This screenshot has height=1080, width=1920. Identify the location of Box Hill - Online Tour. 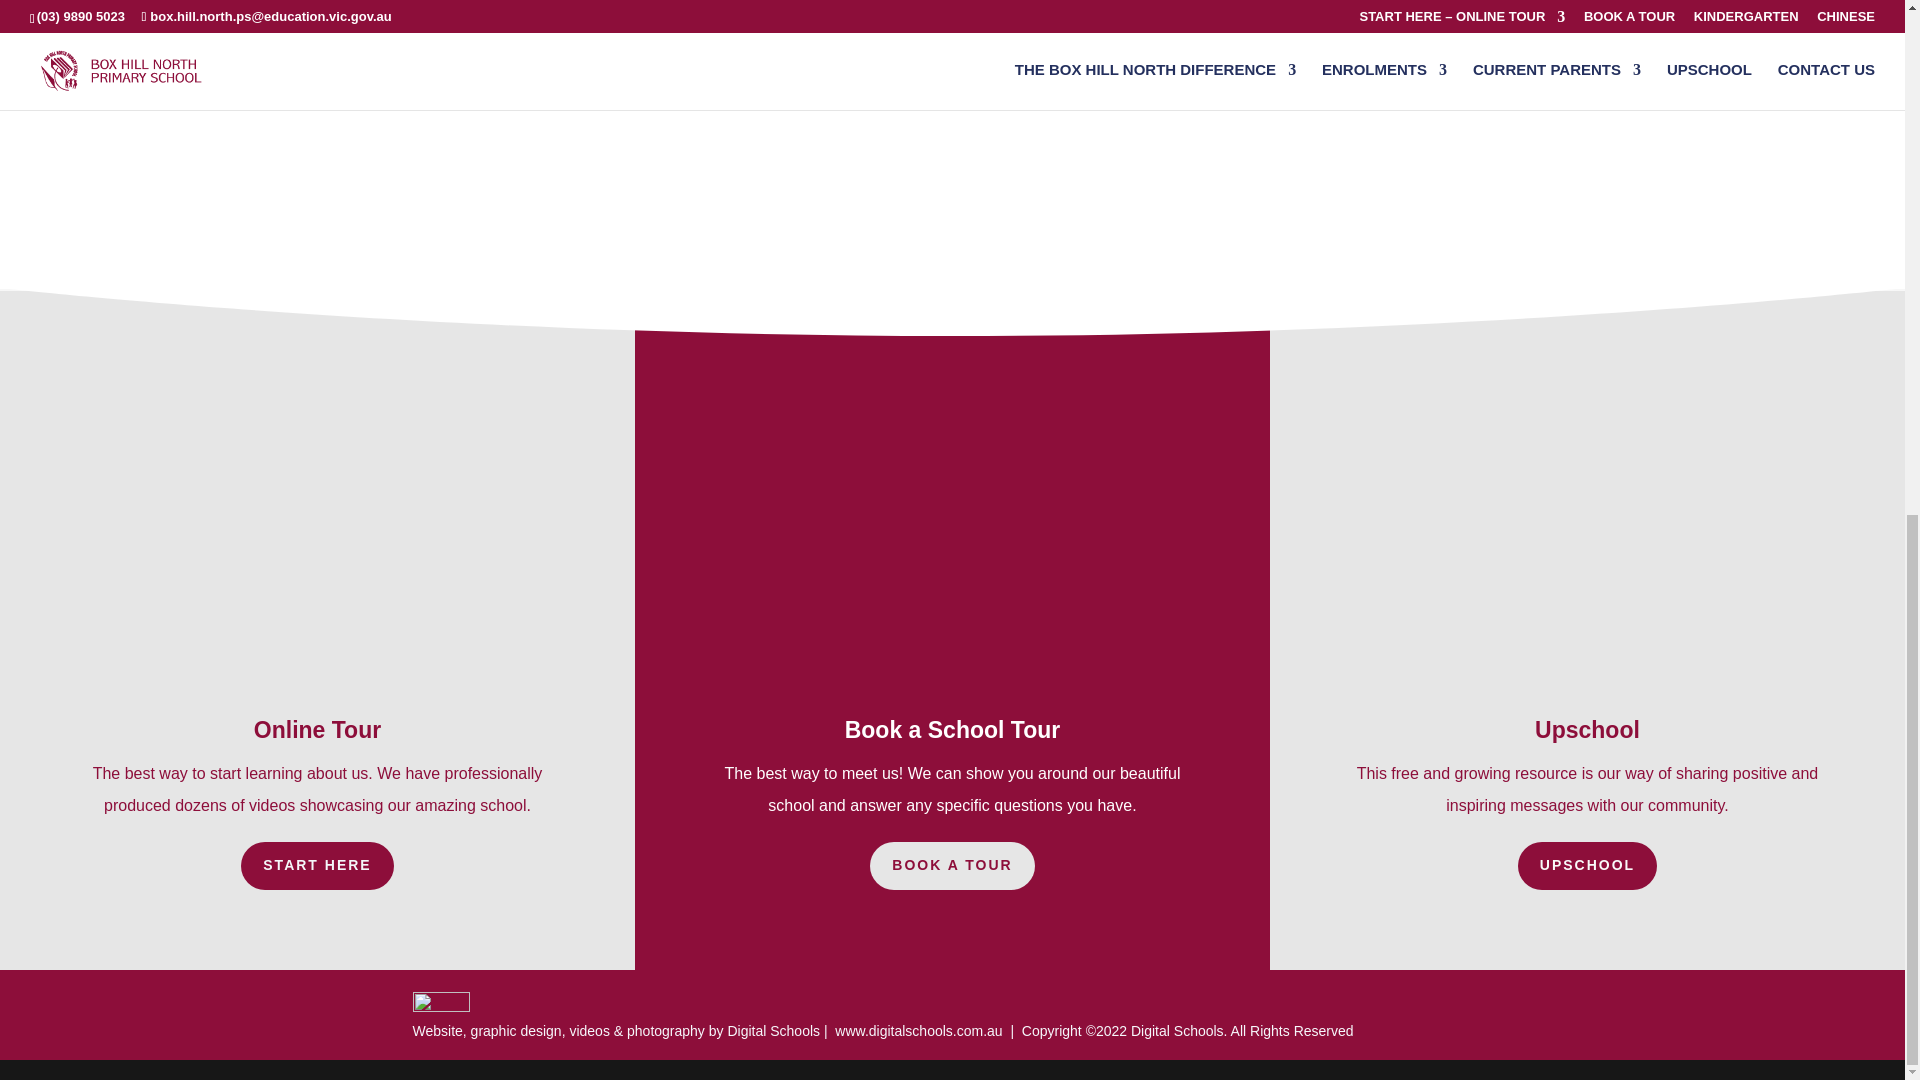
(1366, 104).